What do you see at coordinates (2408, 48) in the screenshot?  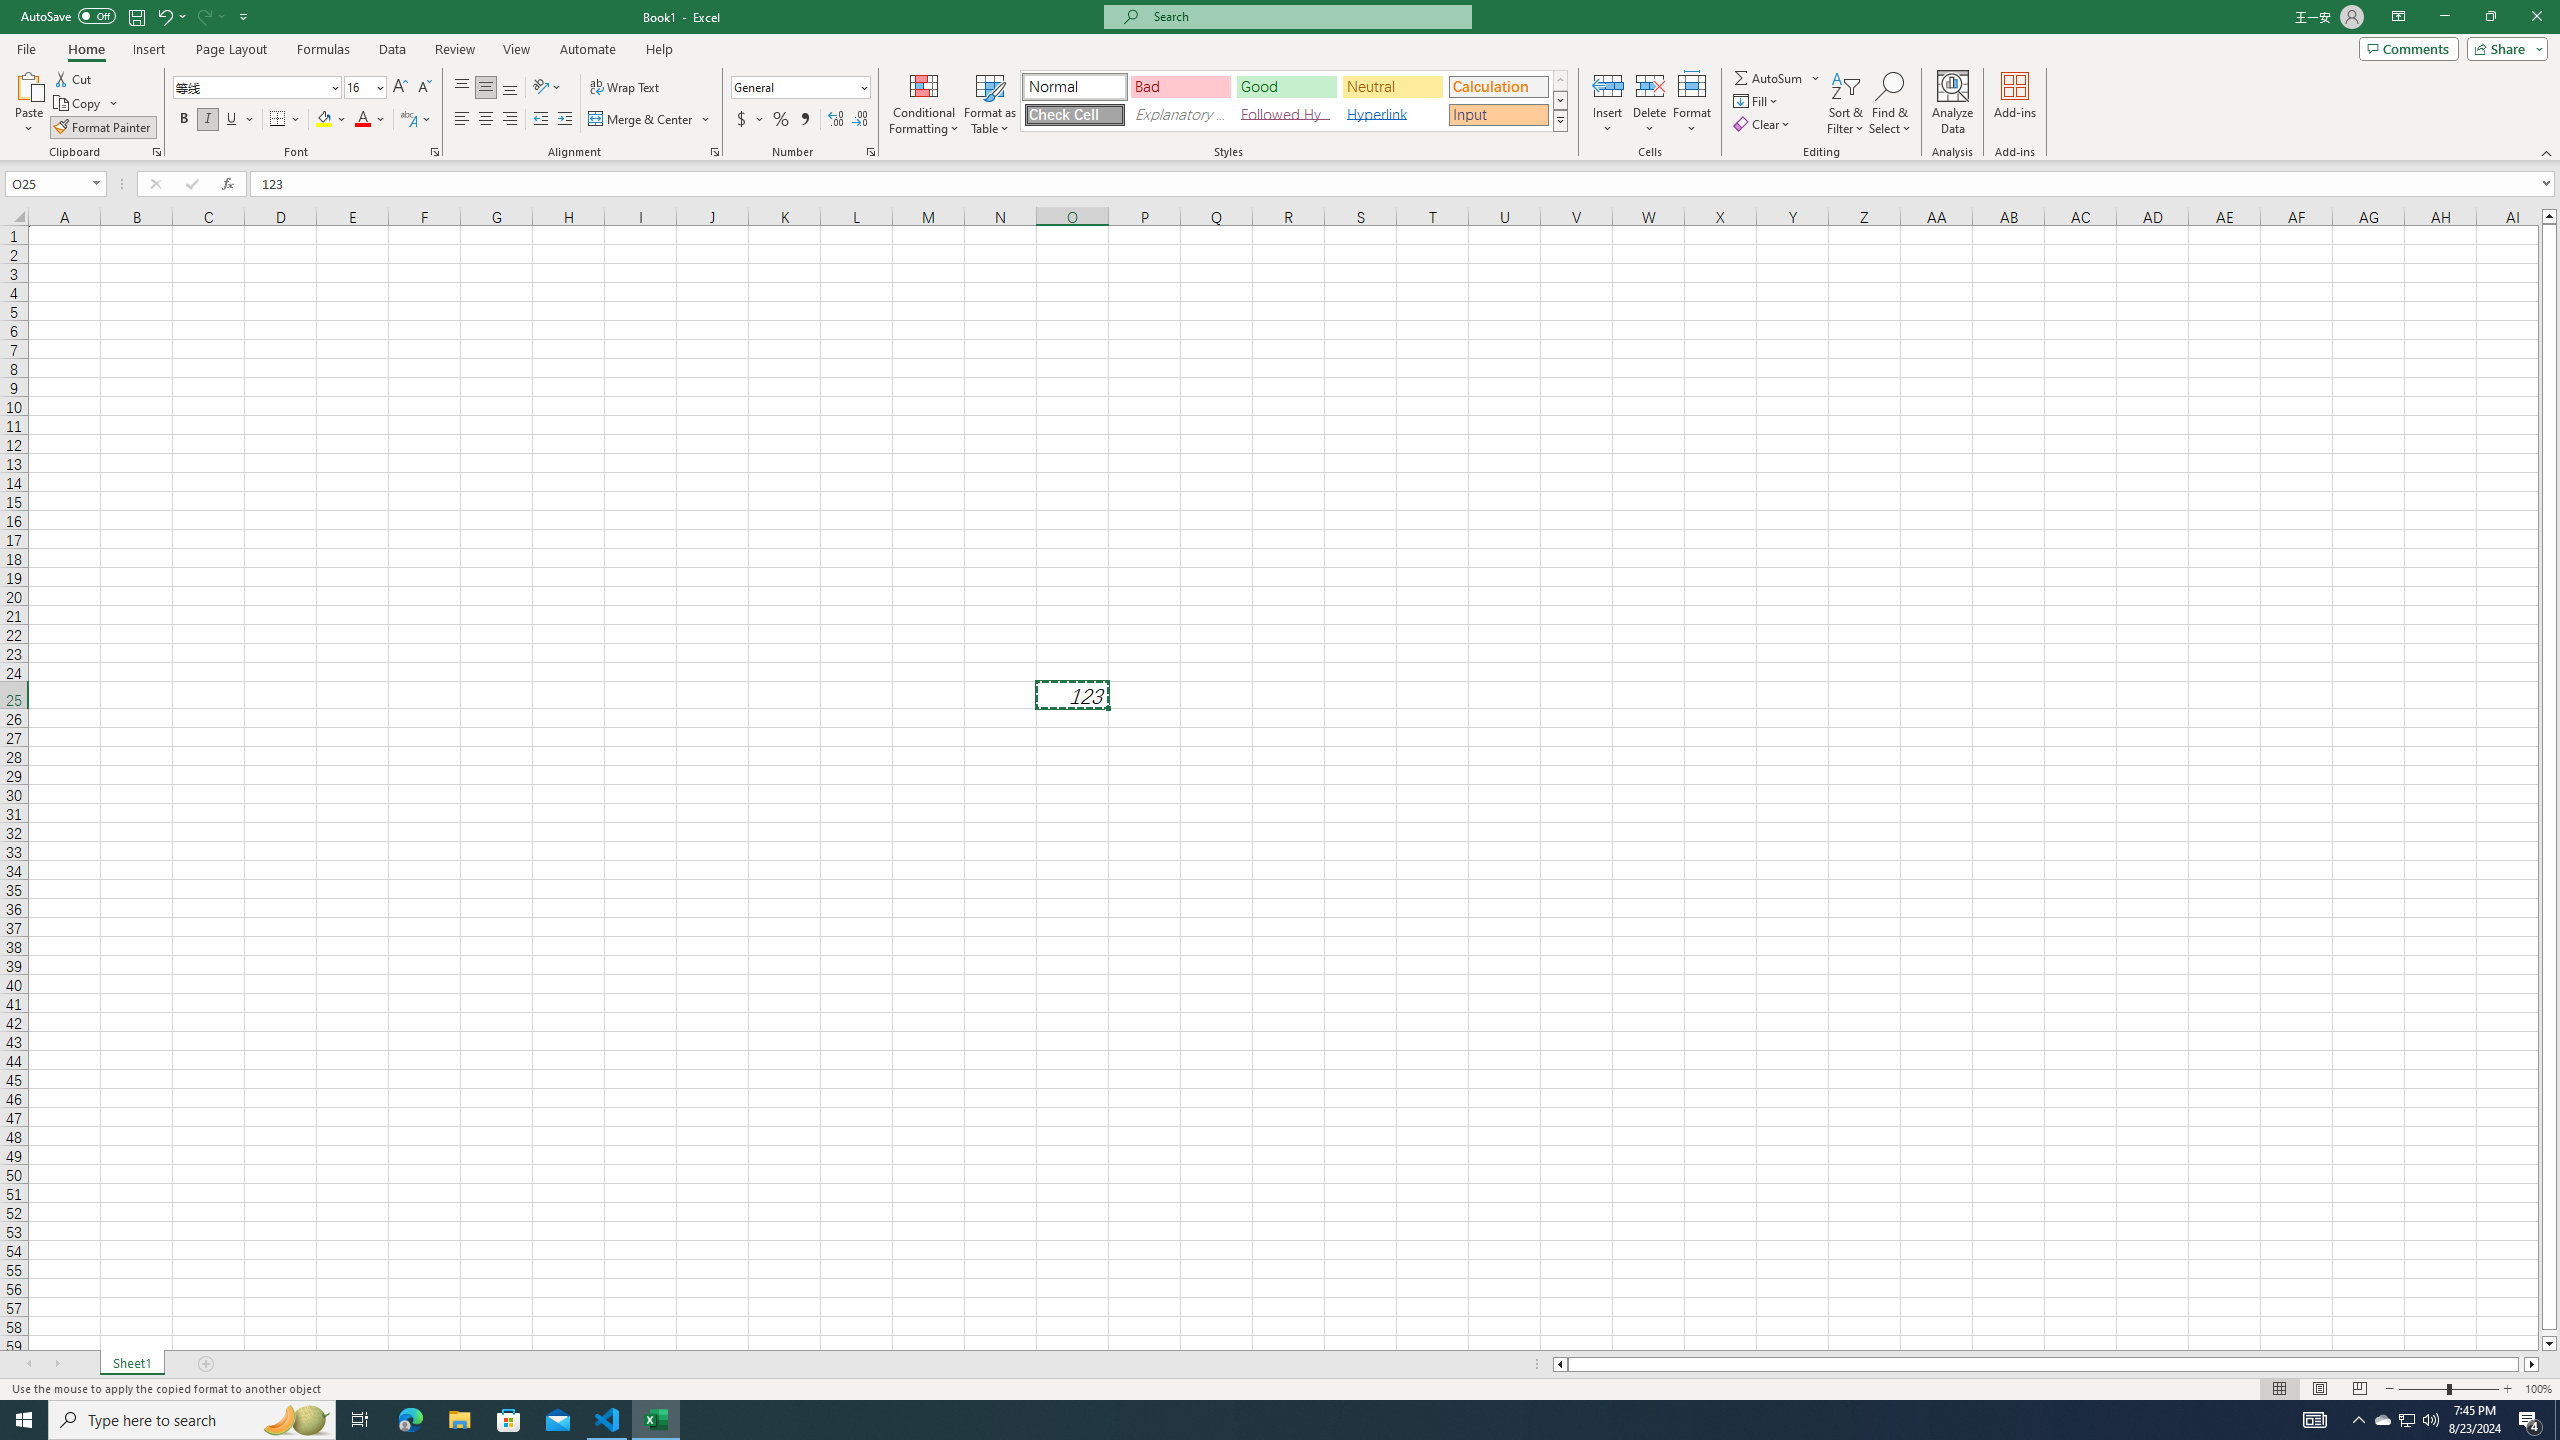 I see `Comments` at bounding box center [2408, 48].